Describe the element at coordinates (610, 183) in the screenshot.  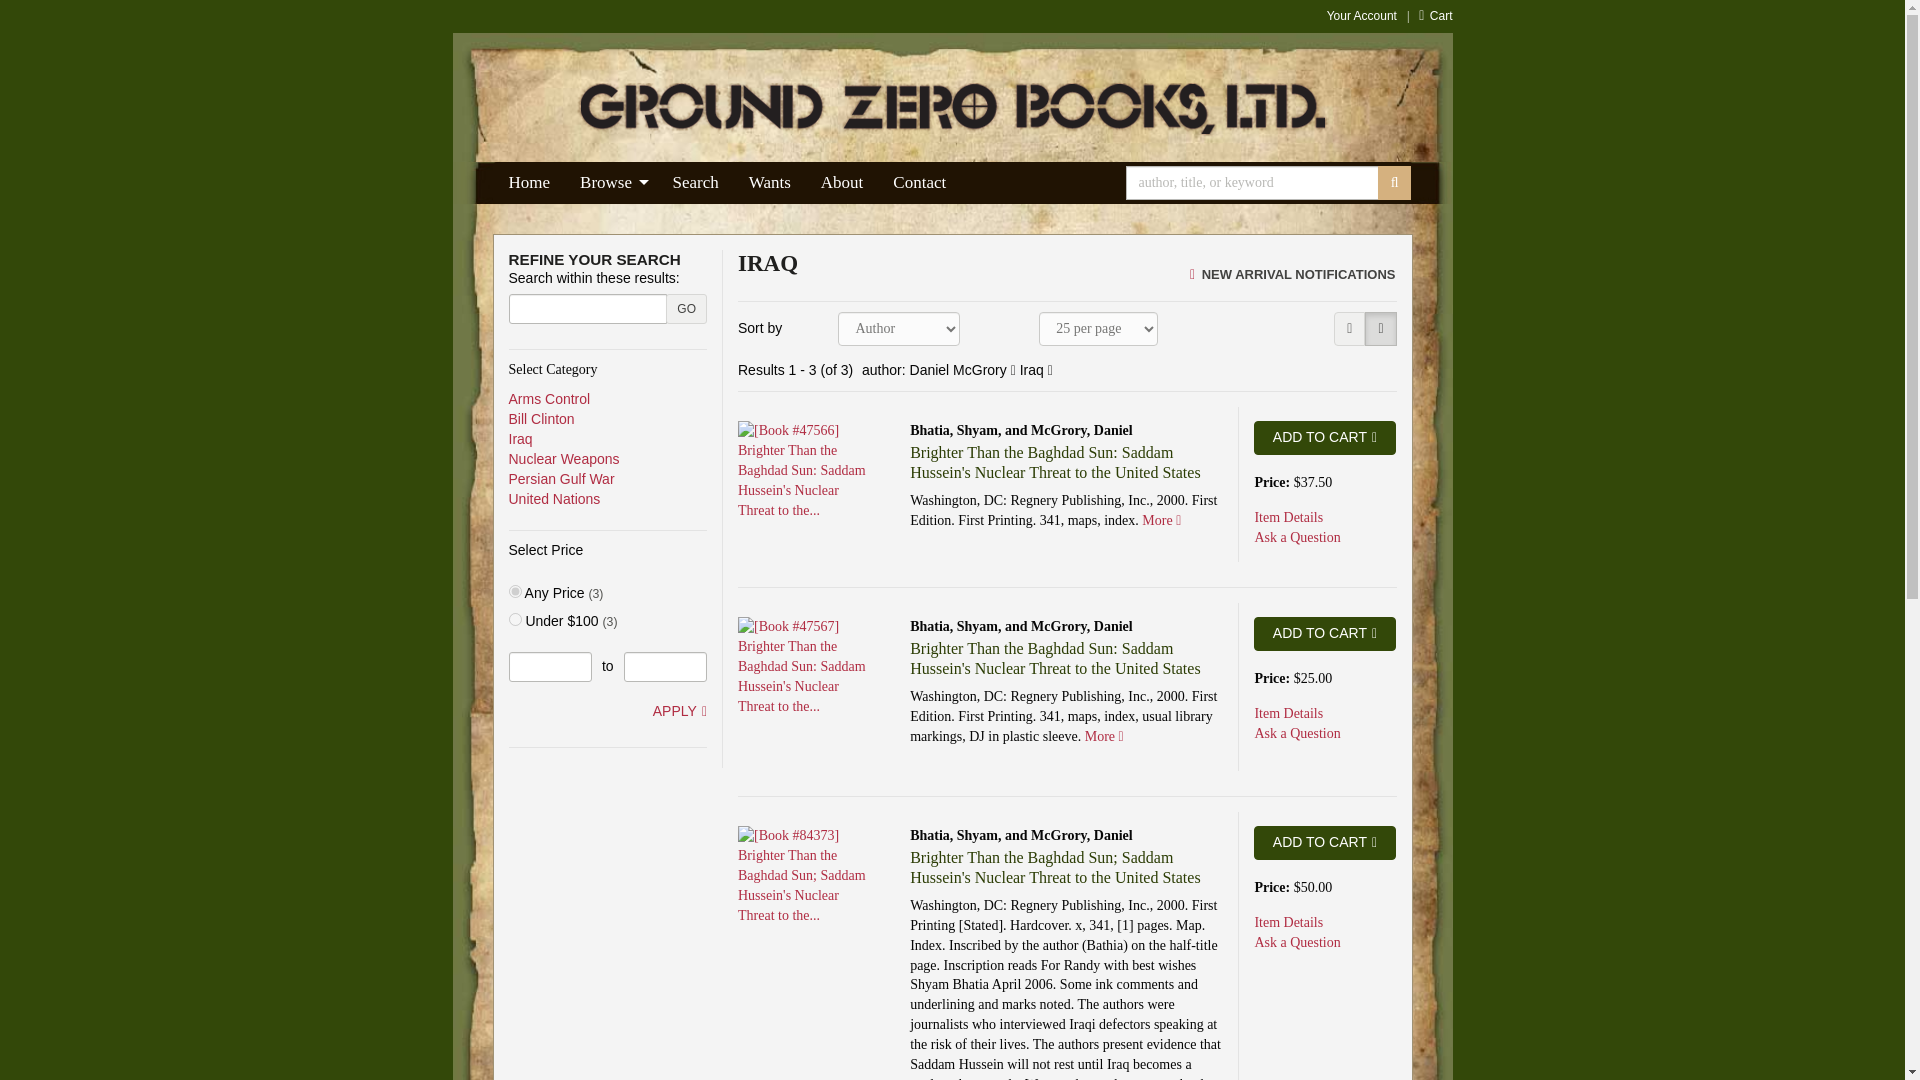
I see `Browse` at that location.